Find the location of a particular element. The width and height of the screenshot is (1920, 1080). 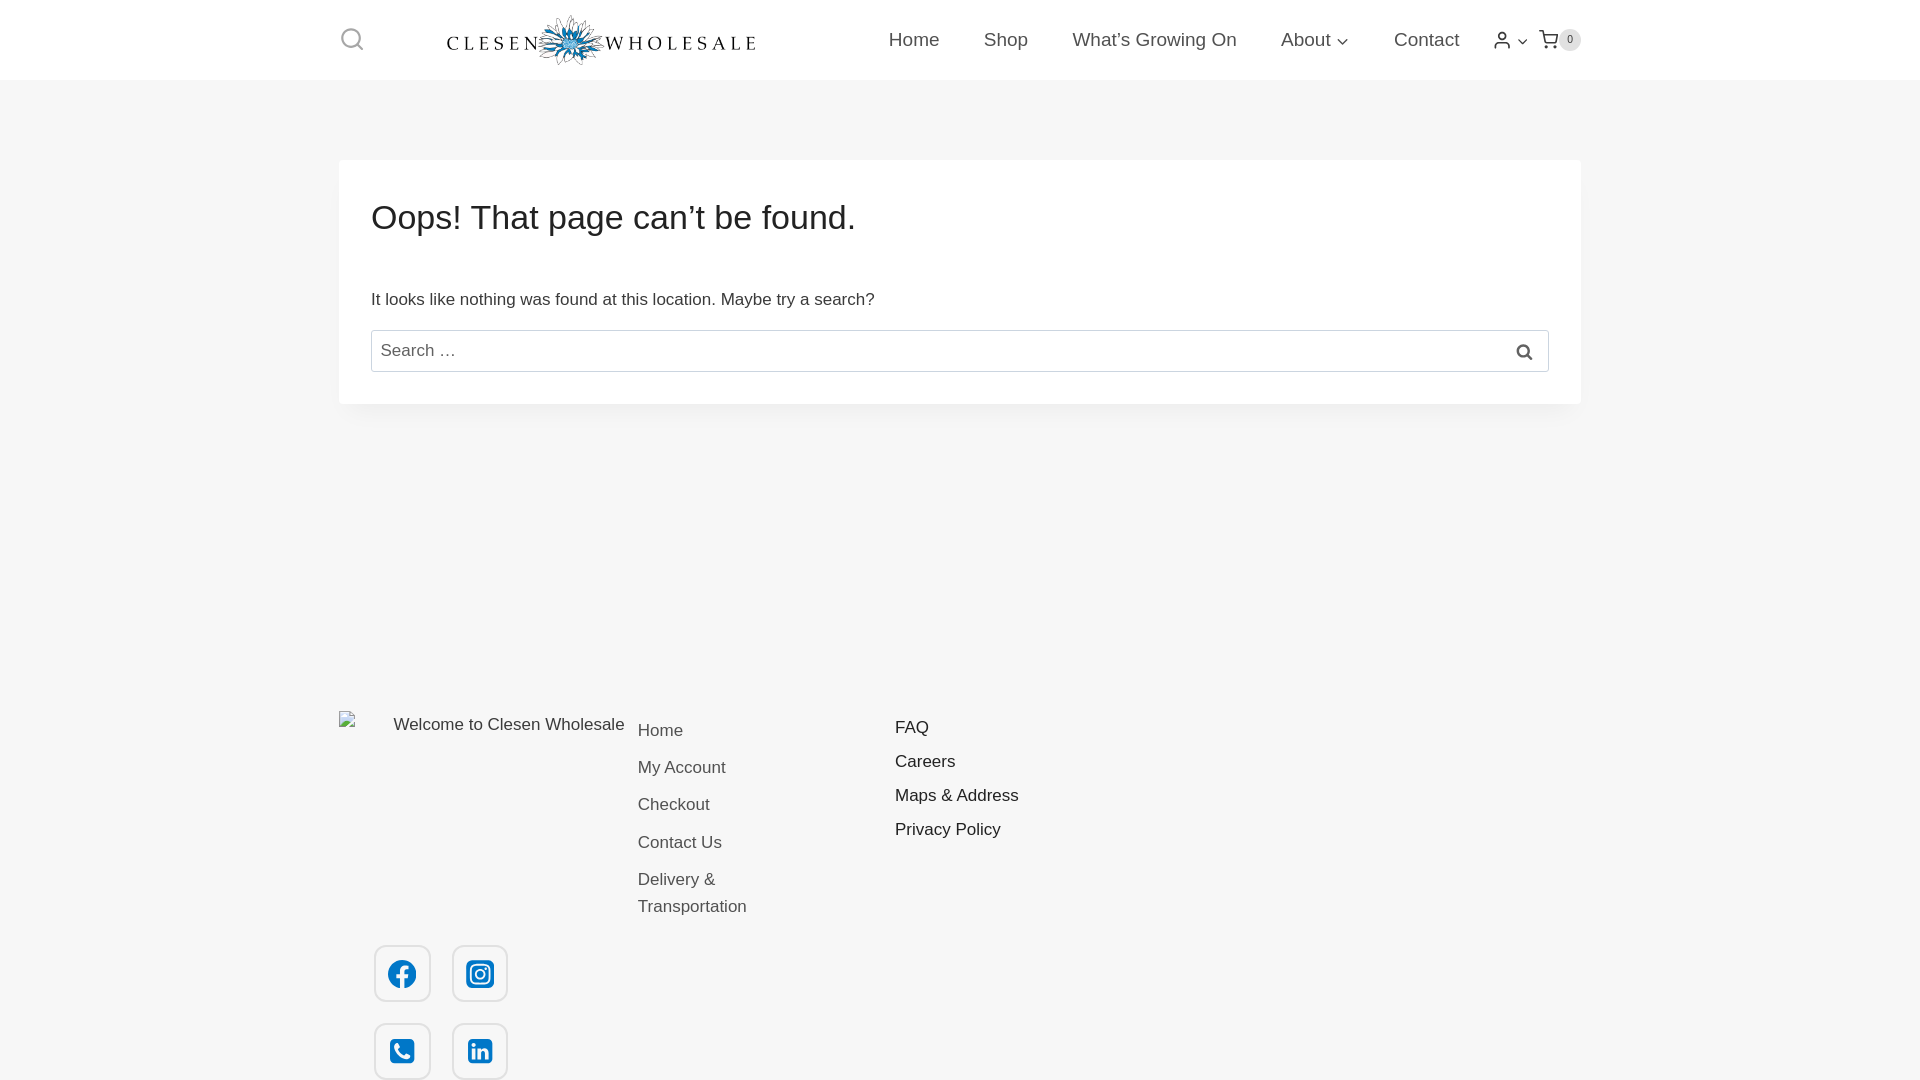

Contact is located at coordinates (1427, 40).